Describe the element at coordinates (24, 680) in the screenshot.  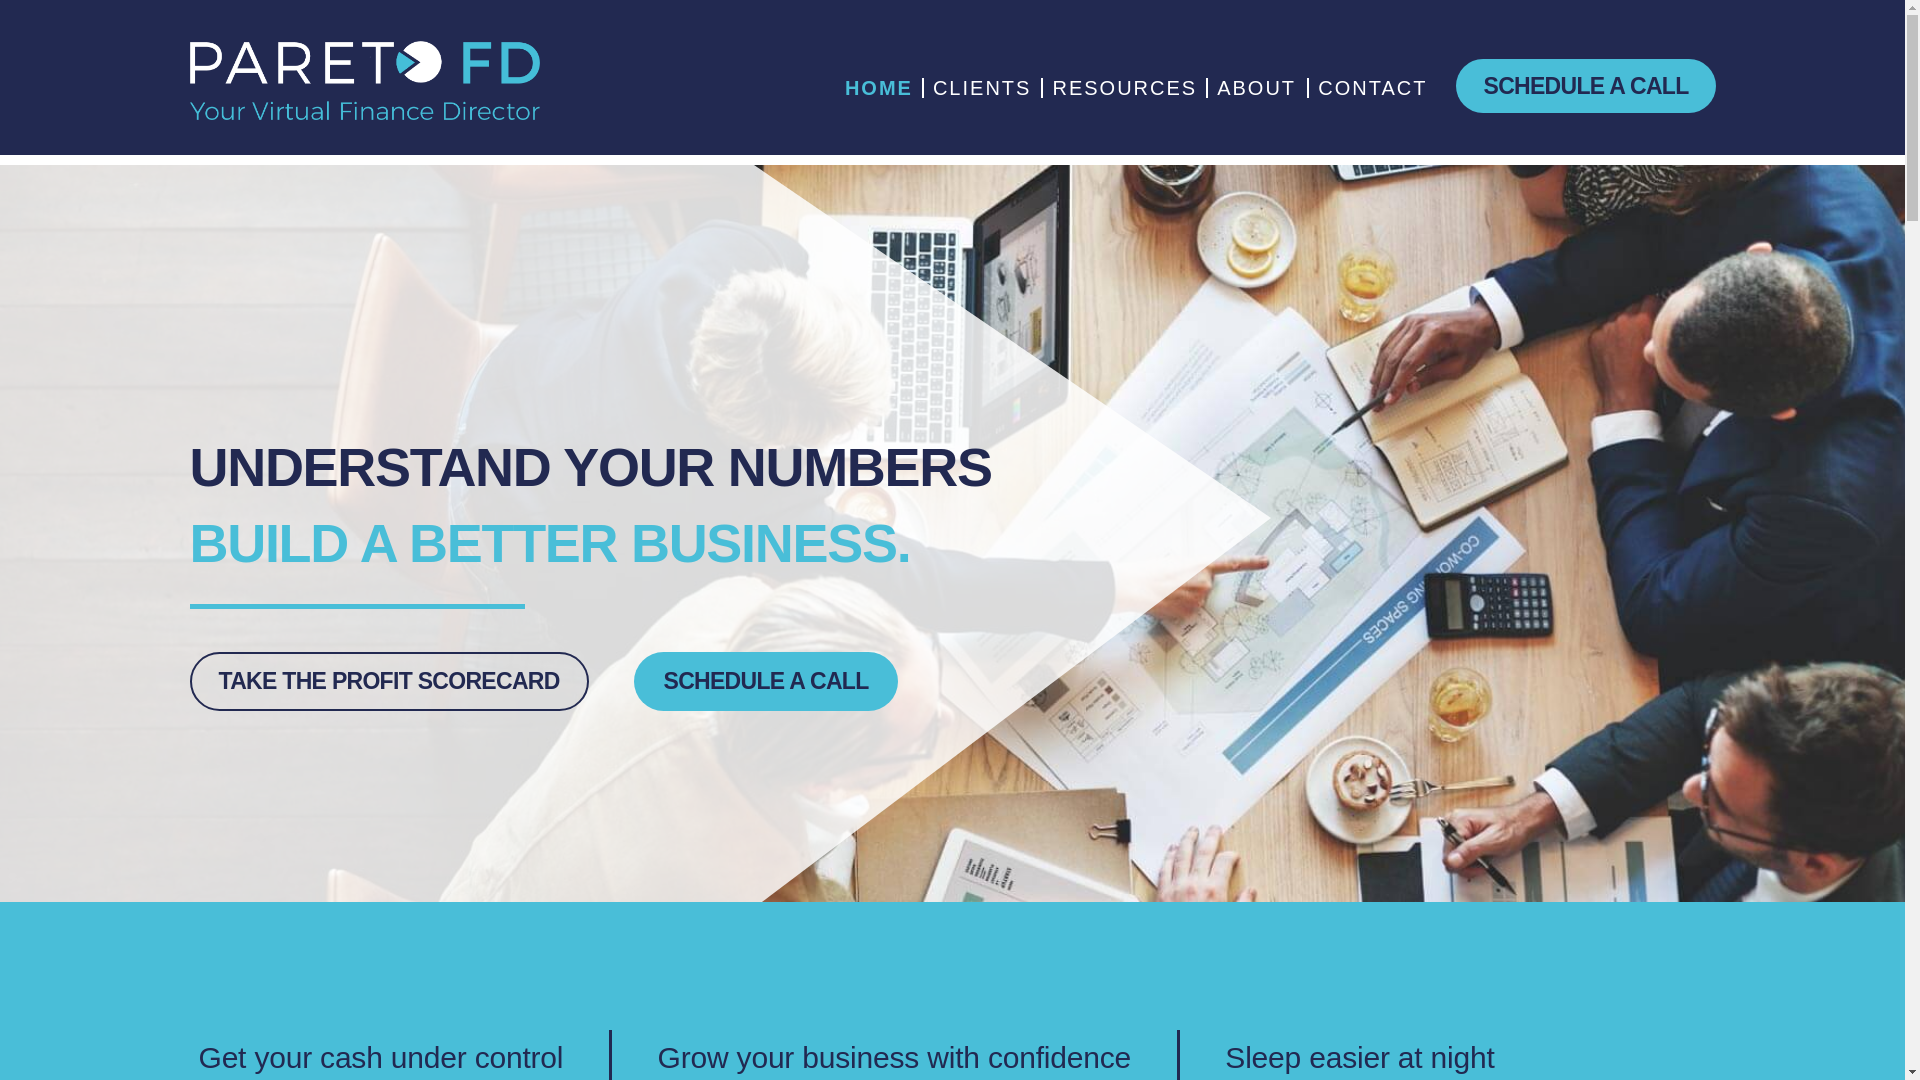
I see `SCHEDULE A CALL` at that location.